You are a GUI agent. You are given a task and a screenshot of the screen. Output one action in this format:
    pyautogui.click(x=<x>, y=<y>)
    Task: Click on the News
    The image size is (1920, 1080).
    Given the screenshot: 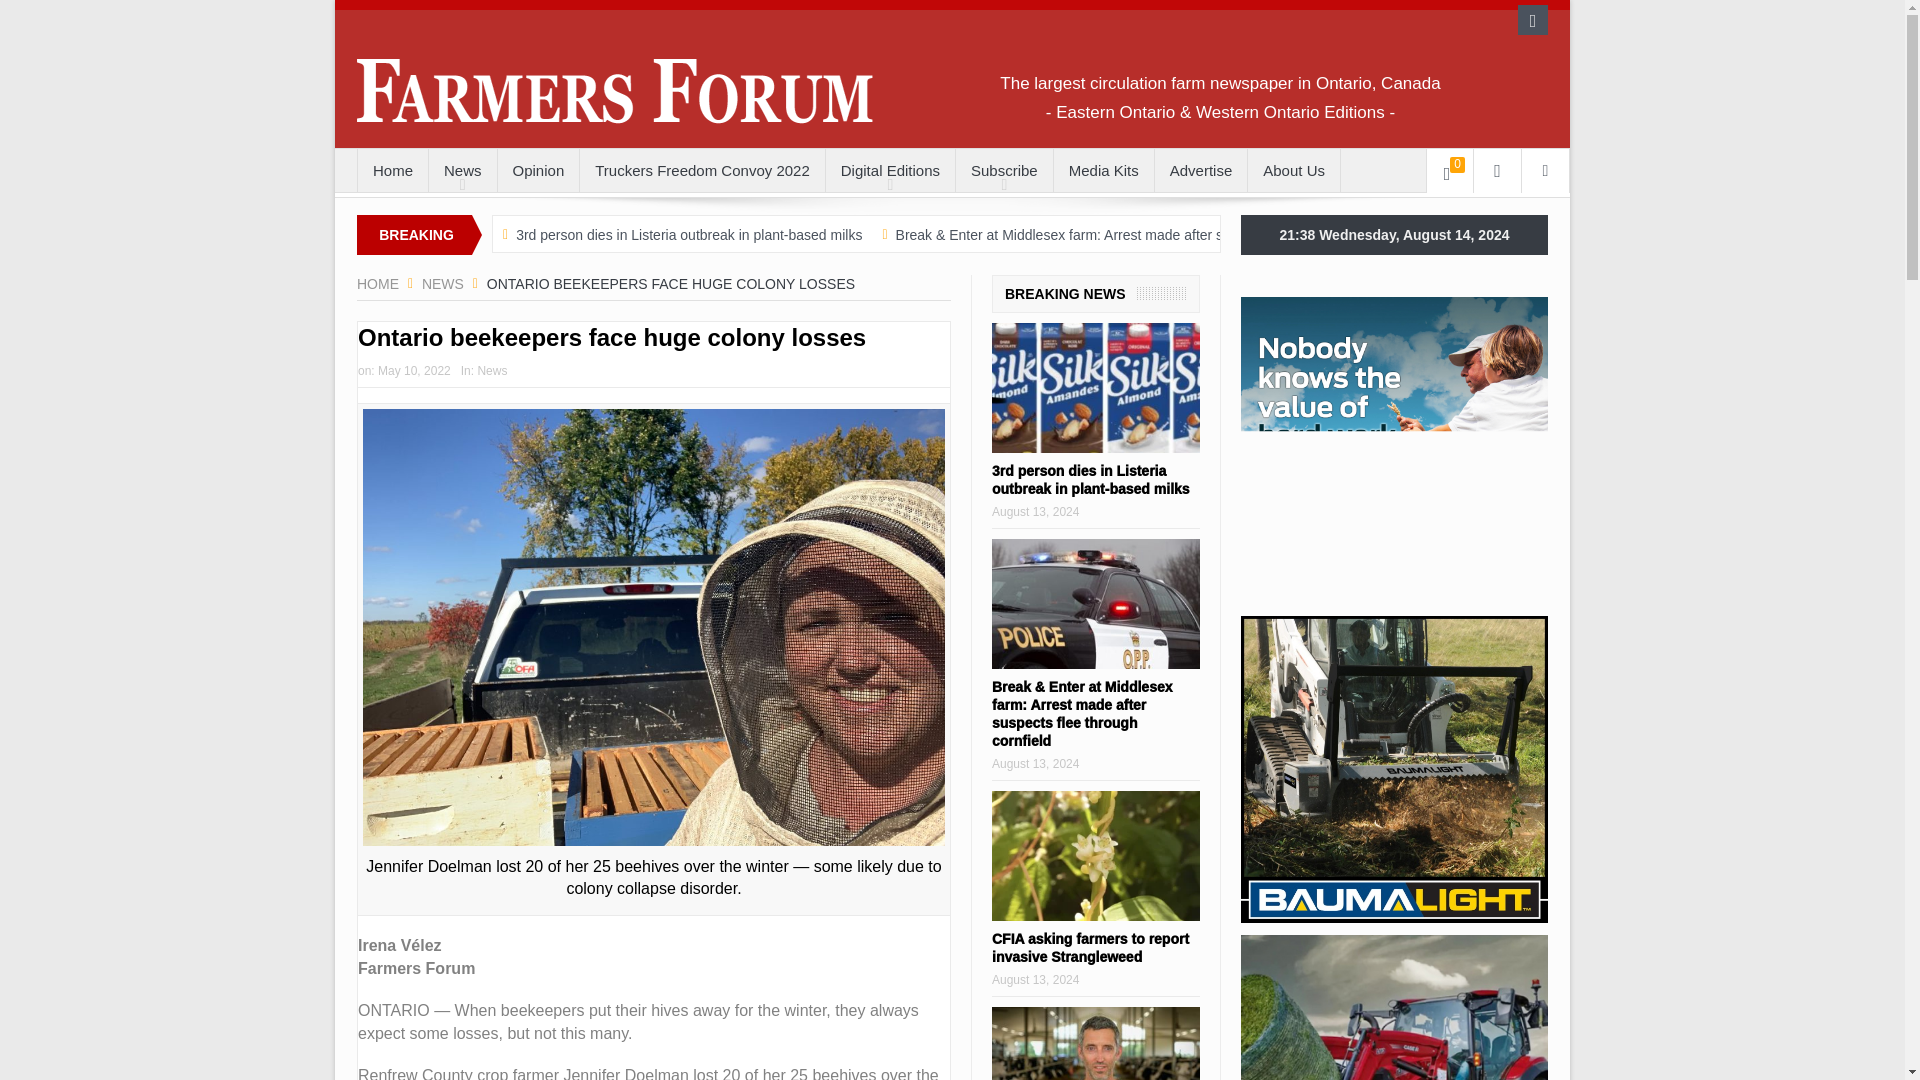 What is the action you would take?
    pyautogui.click(x=443, y=284)
    